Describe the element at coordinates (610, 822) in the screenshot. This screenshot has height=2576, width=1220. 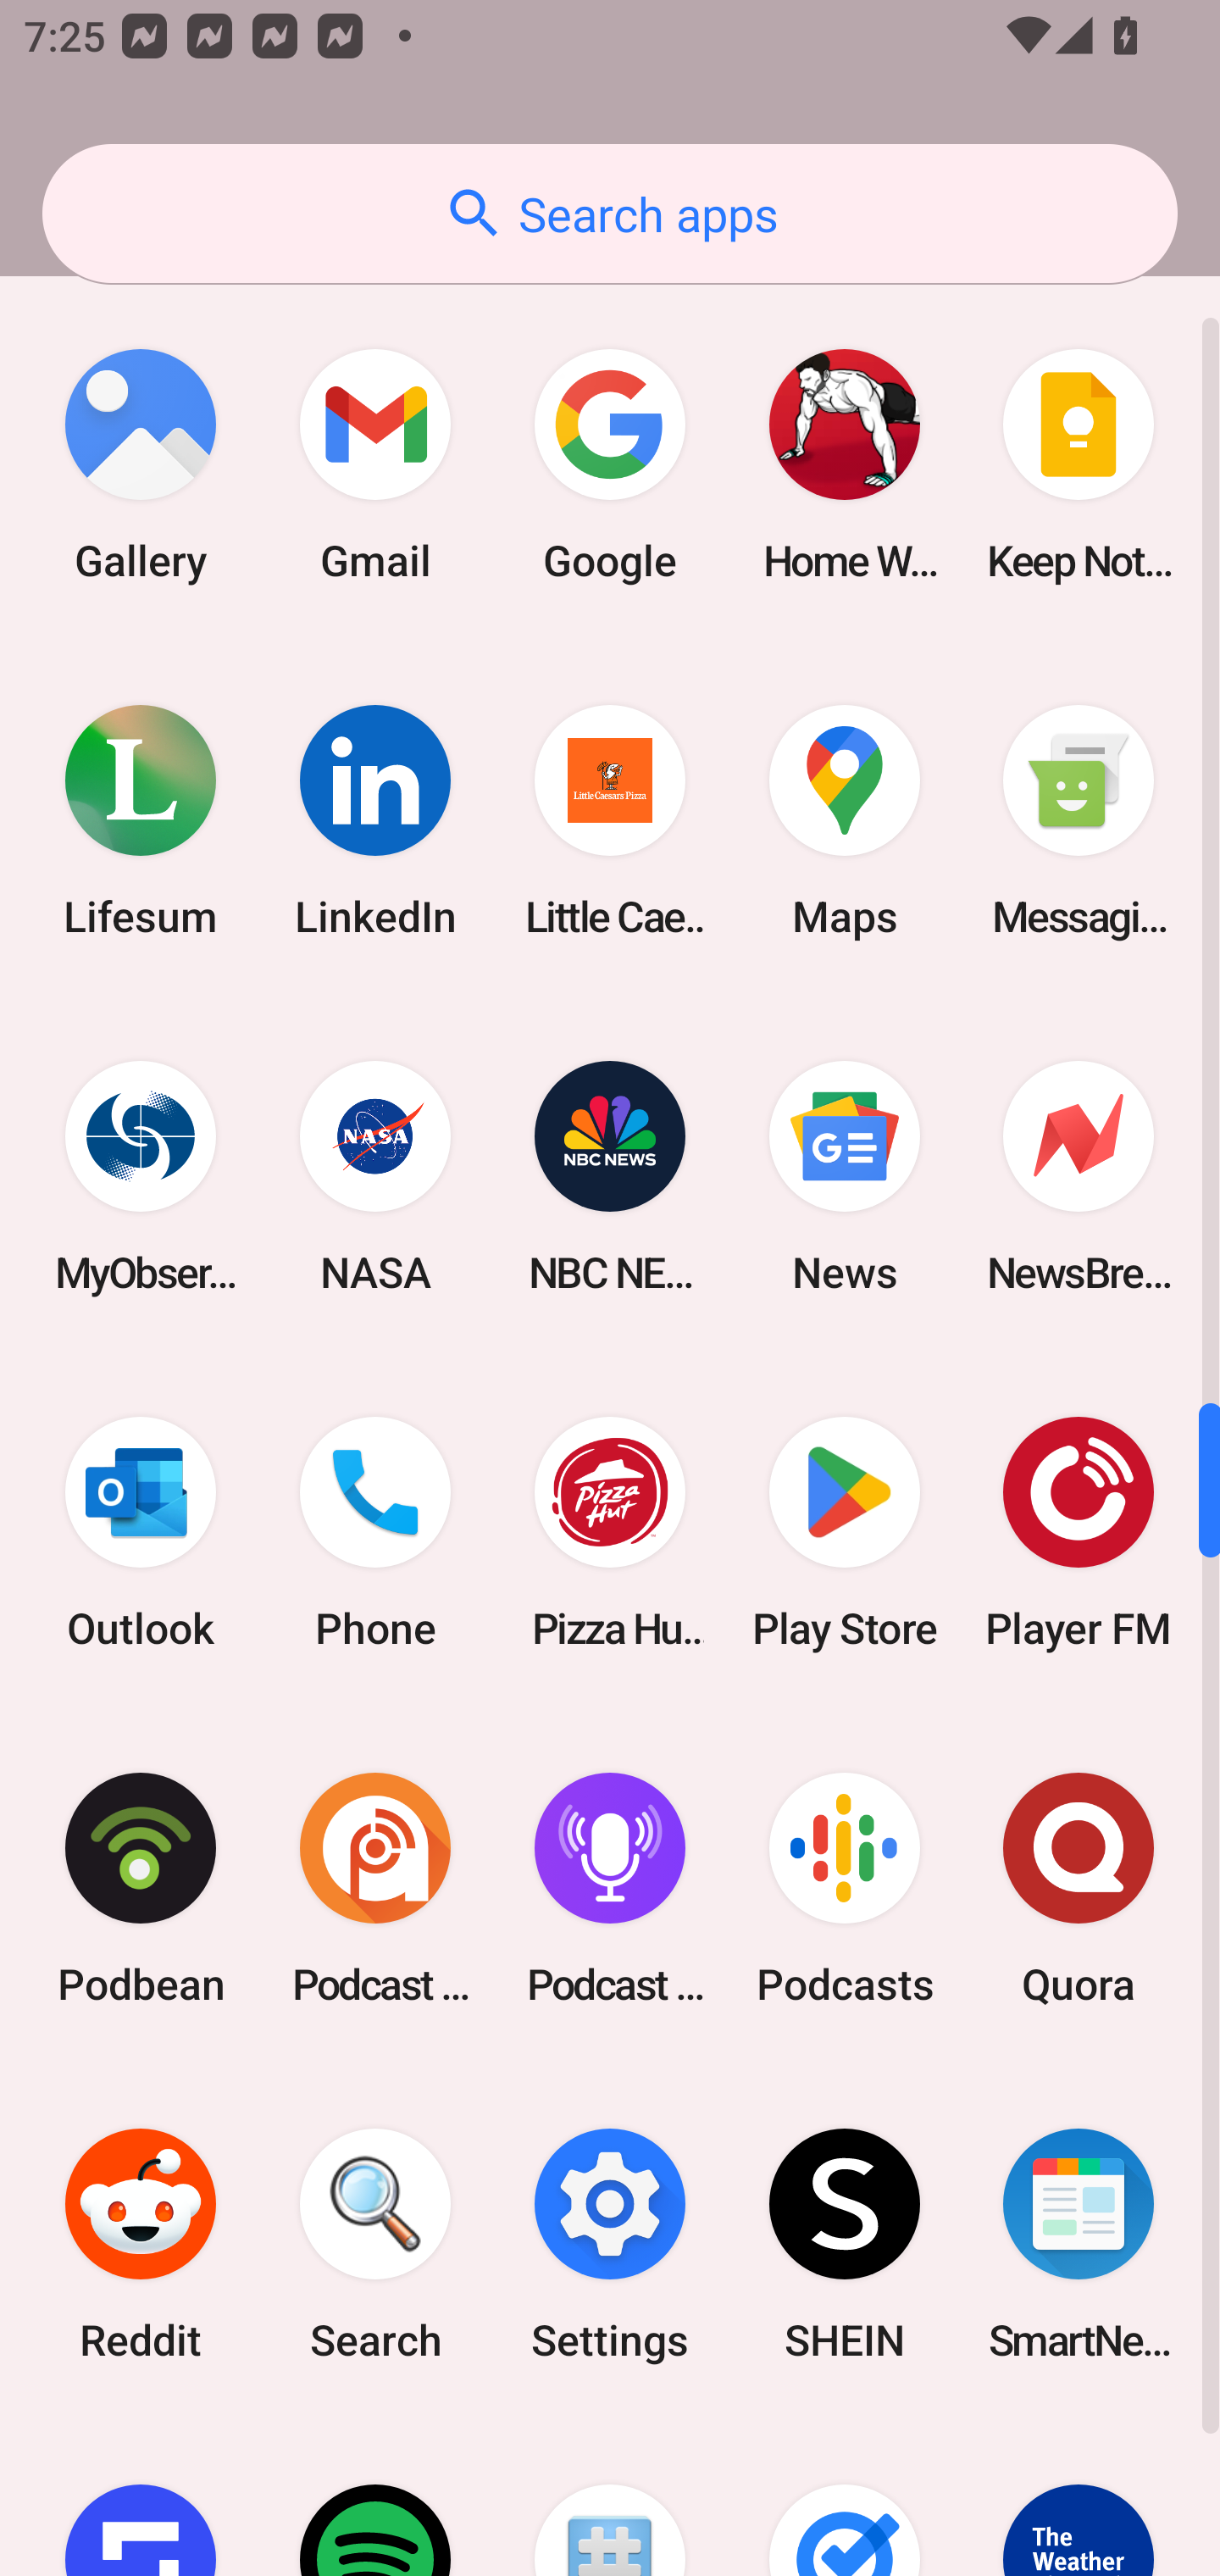
I see `Little Caesars Pizza` at that location.